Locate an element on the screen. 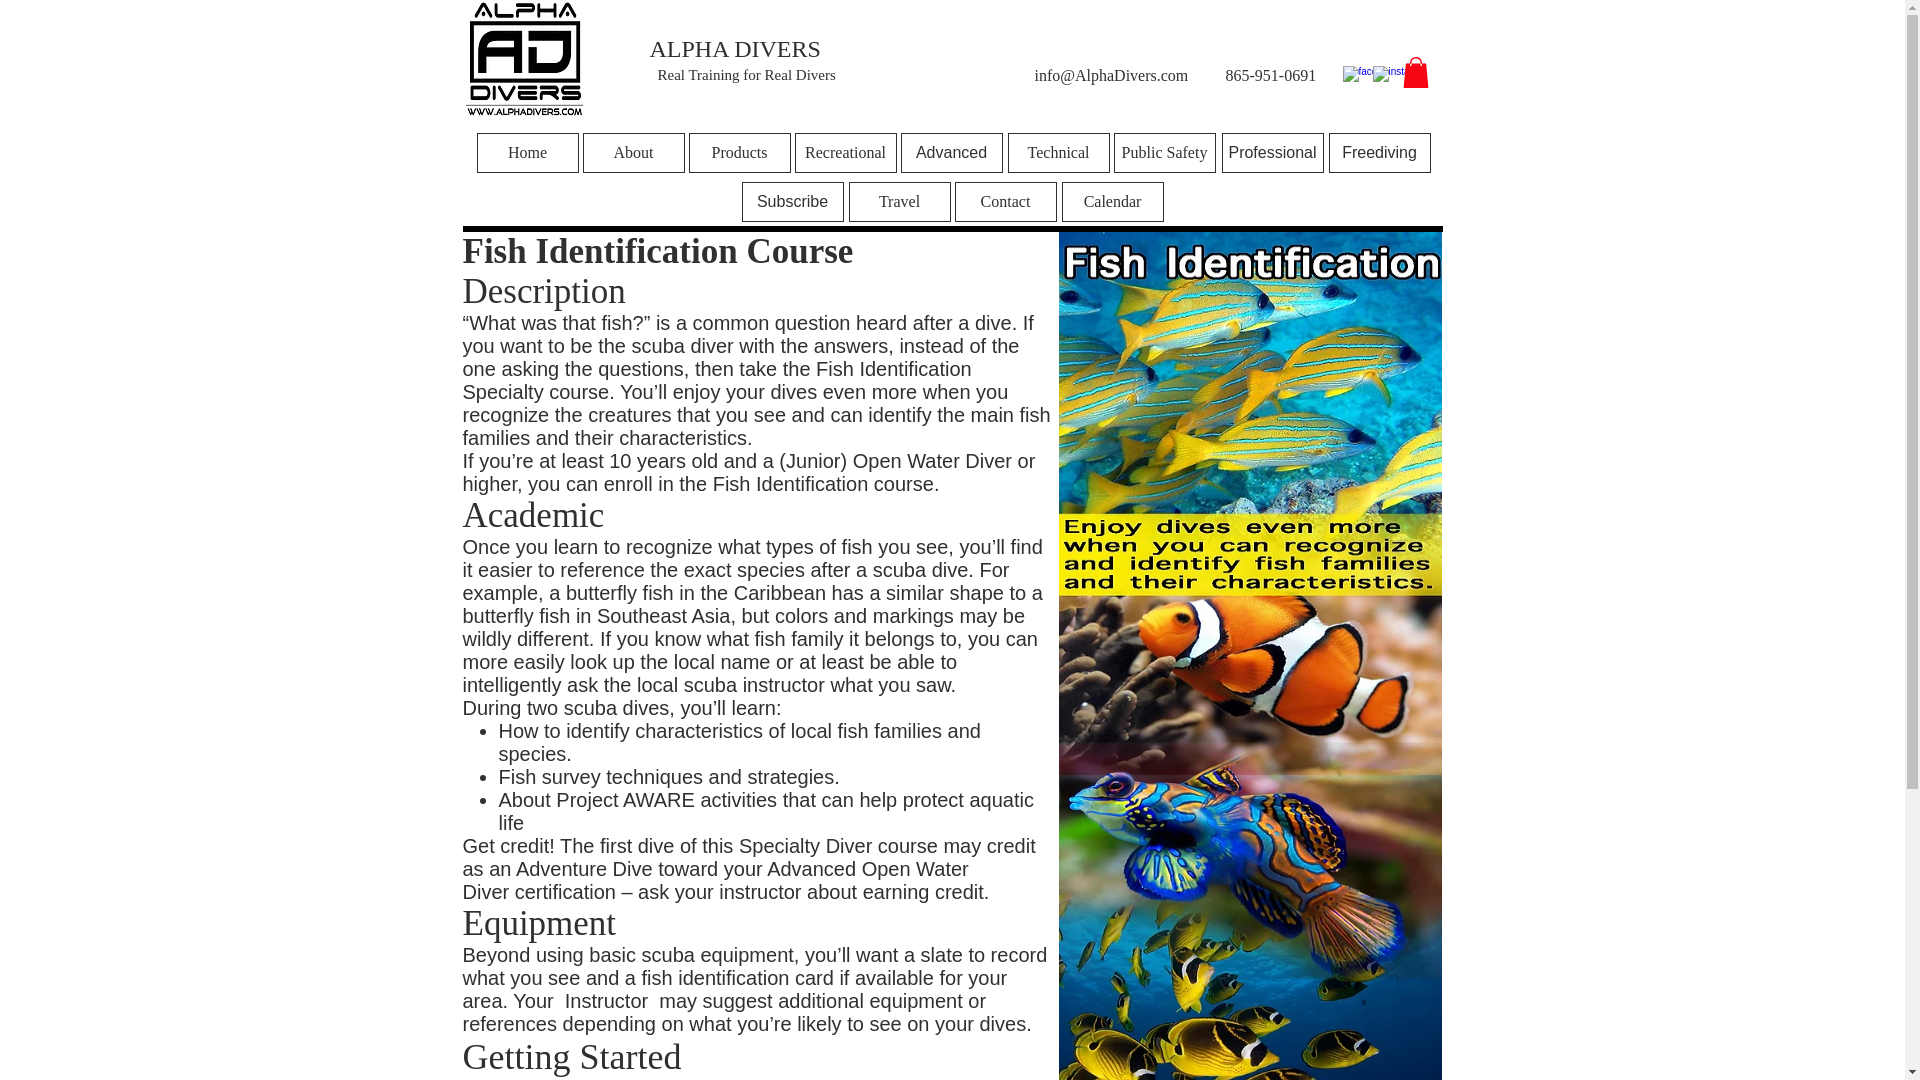 The image size is (1920, 1080). Advanced is located at coordinates (951, 152).